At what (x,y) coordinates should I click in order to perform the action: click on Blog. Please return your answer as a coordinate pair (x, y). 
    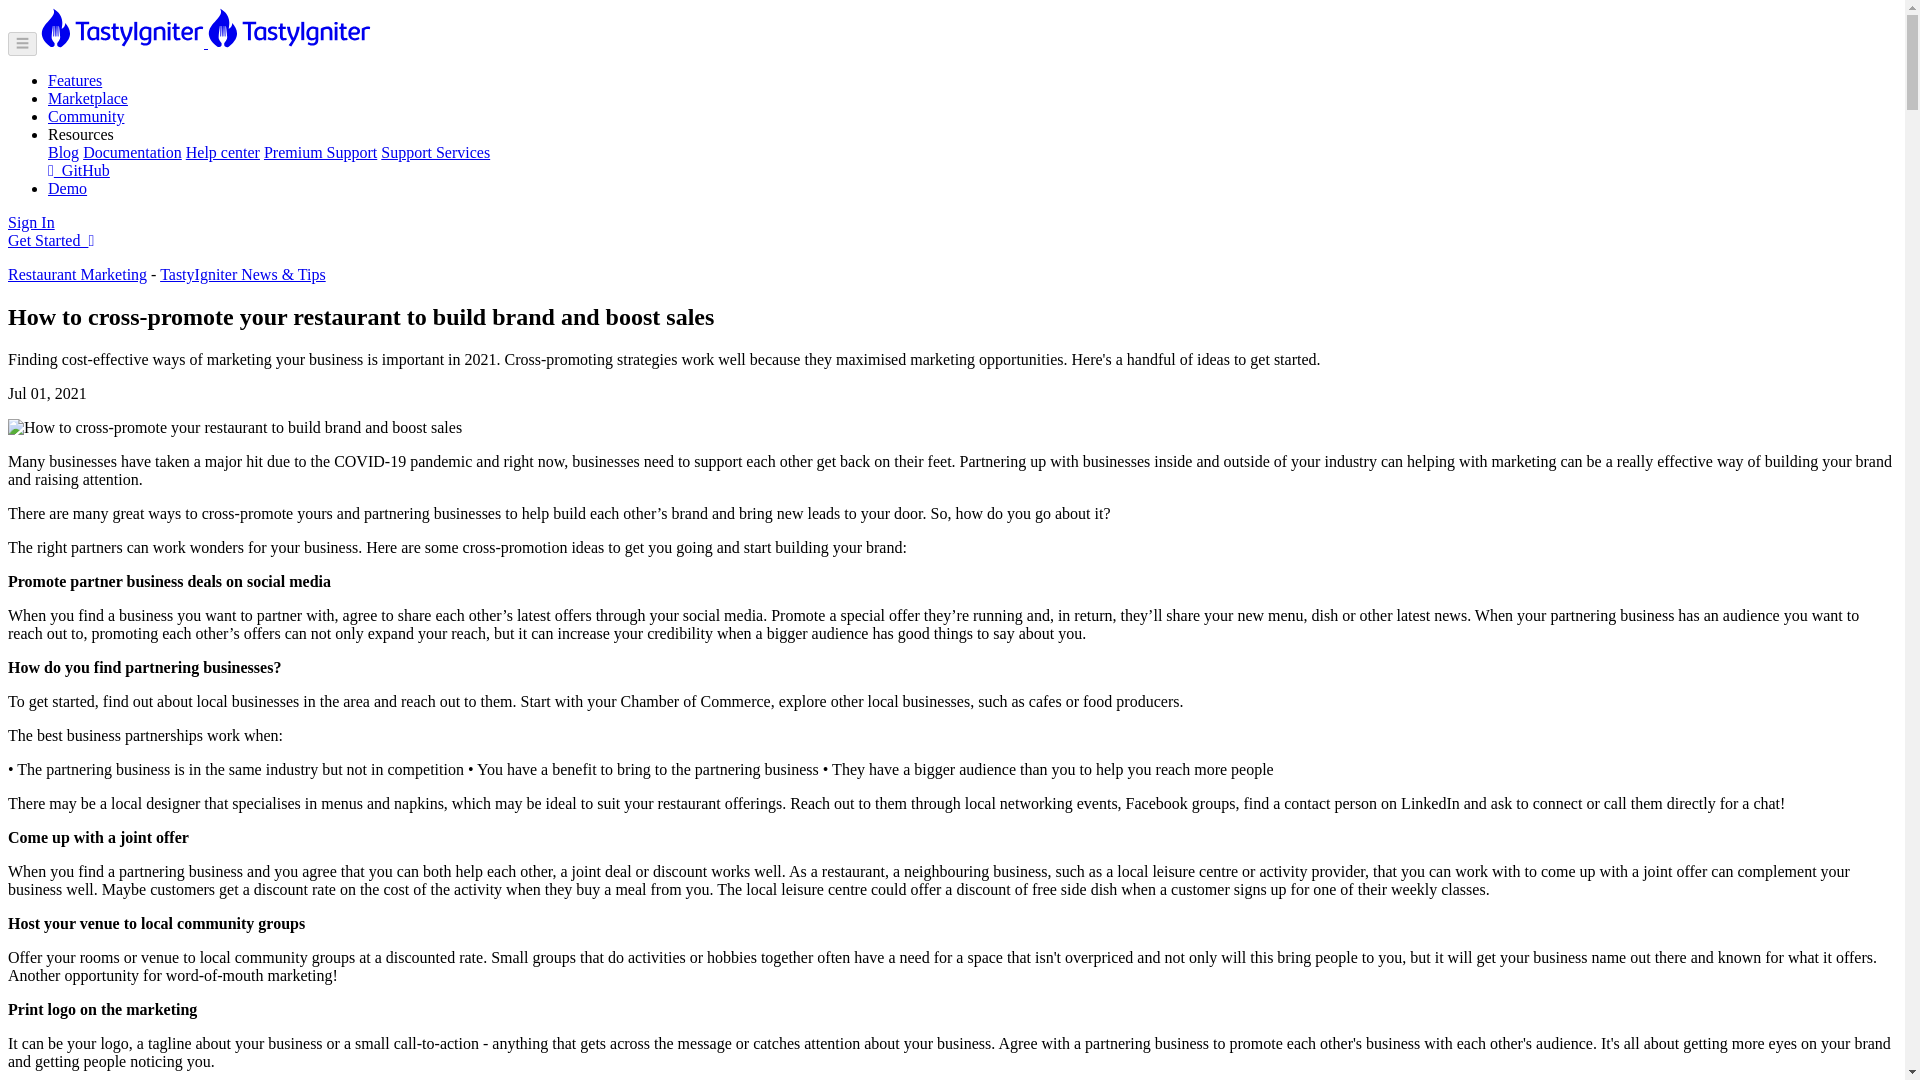
    Looking at the image, I should click on (63, 152).